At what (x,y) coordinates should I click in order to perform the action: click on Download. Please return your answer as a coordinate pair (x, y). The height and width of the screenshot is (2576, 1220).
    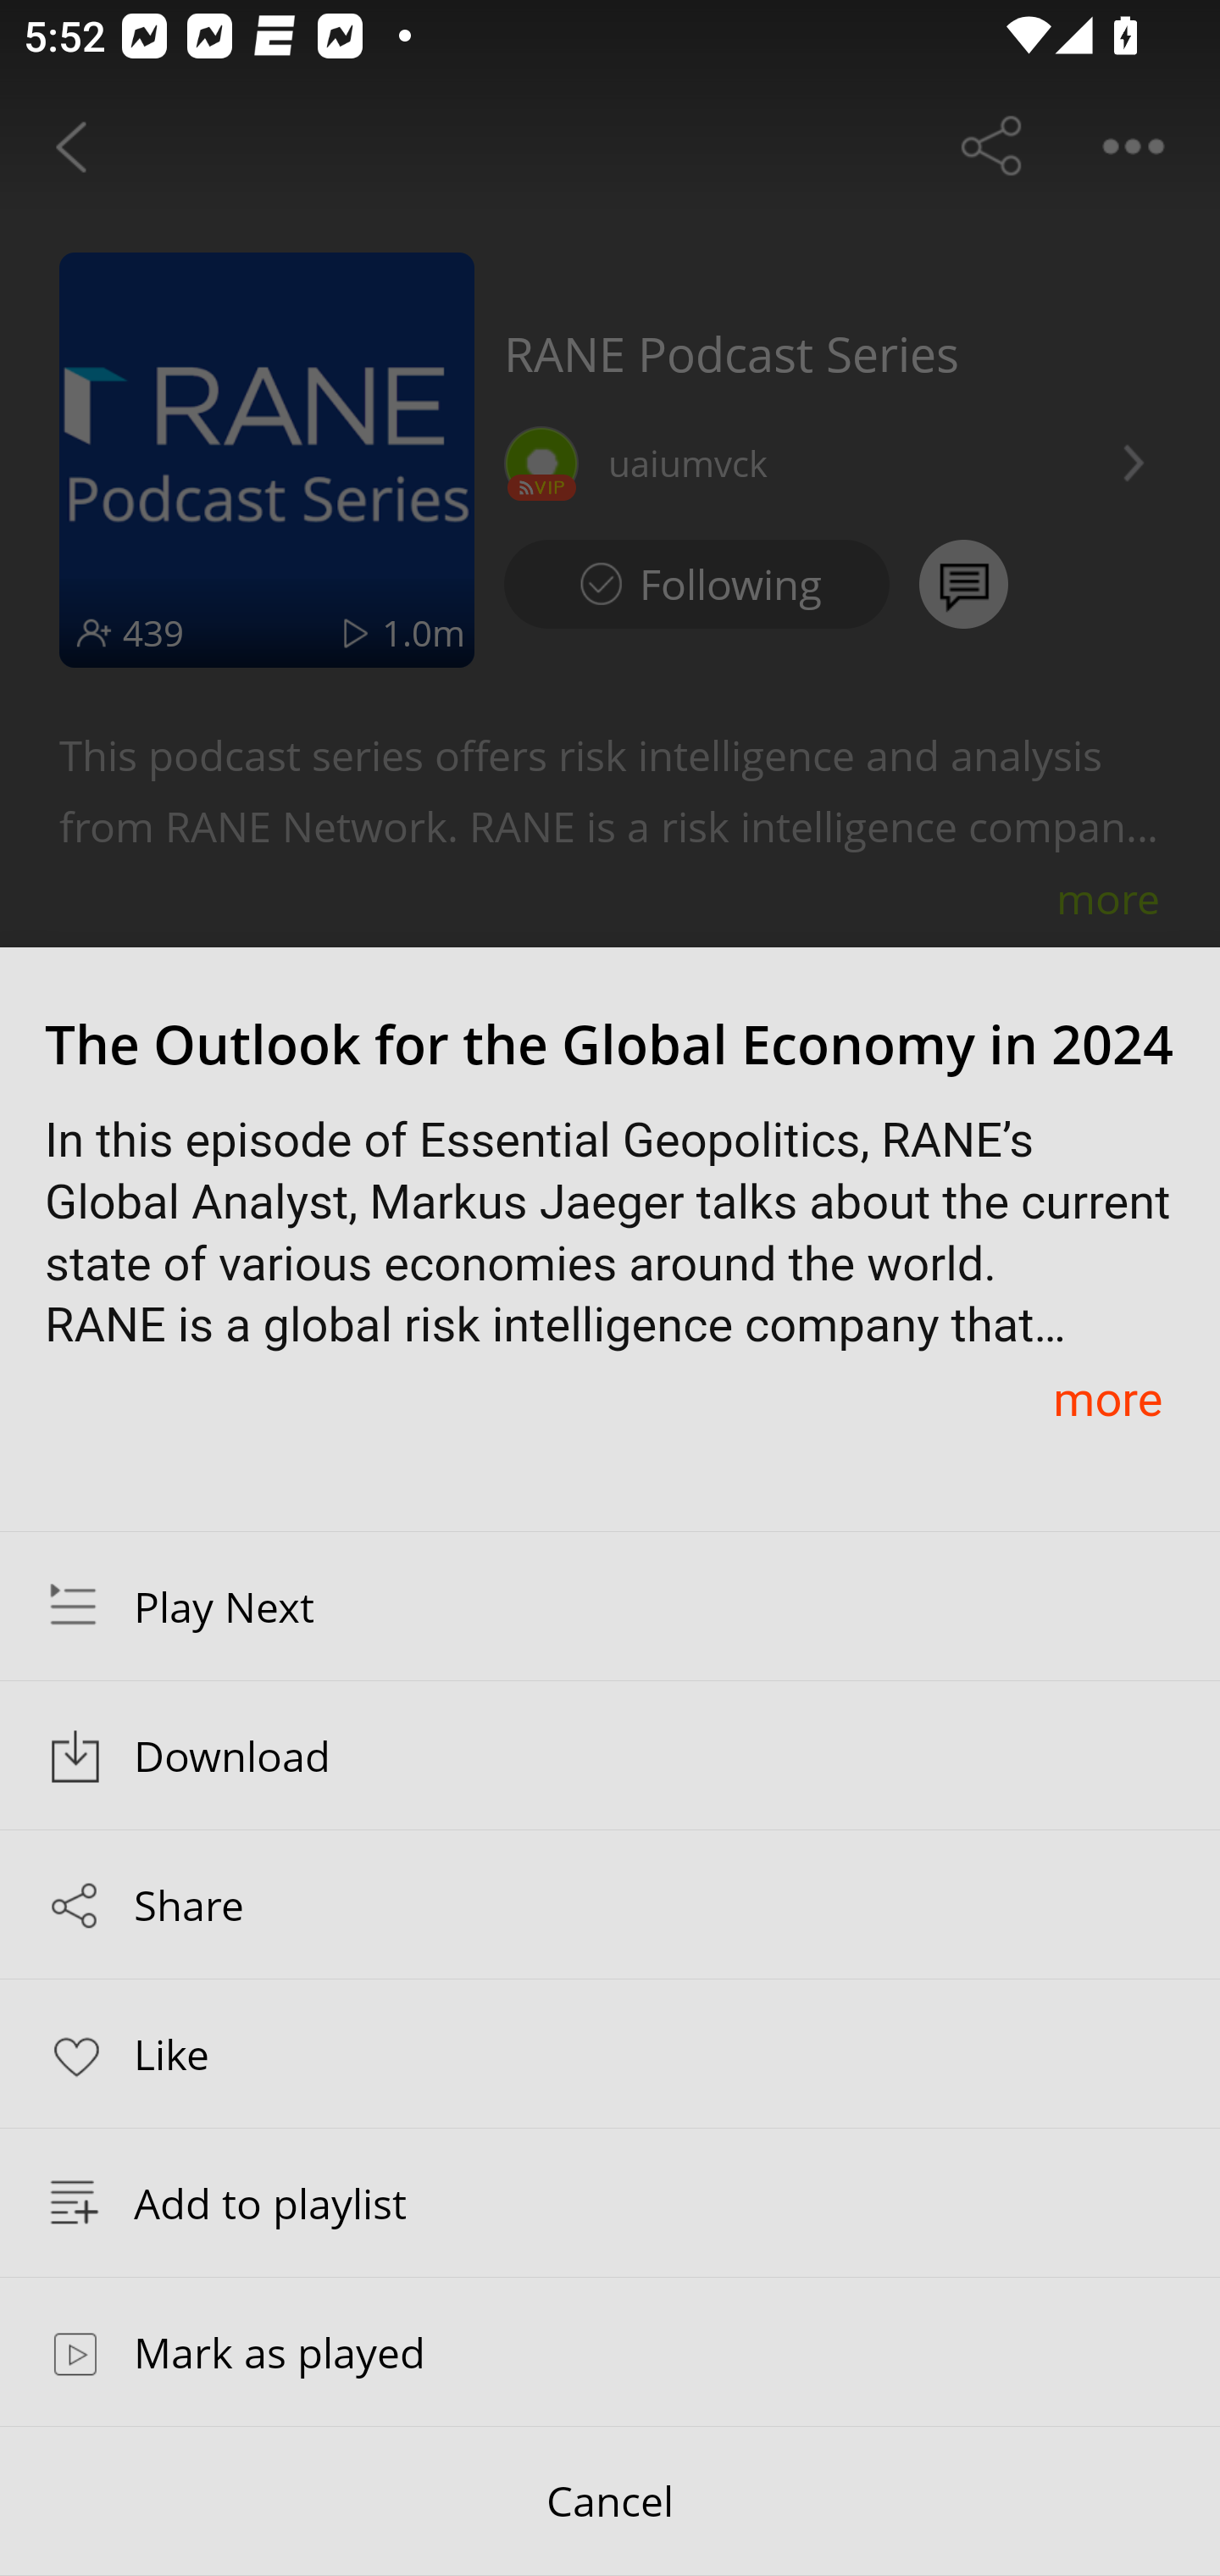
    Looking at the image, I should click on (610, 1756).